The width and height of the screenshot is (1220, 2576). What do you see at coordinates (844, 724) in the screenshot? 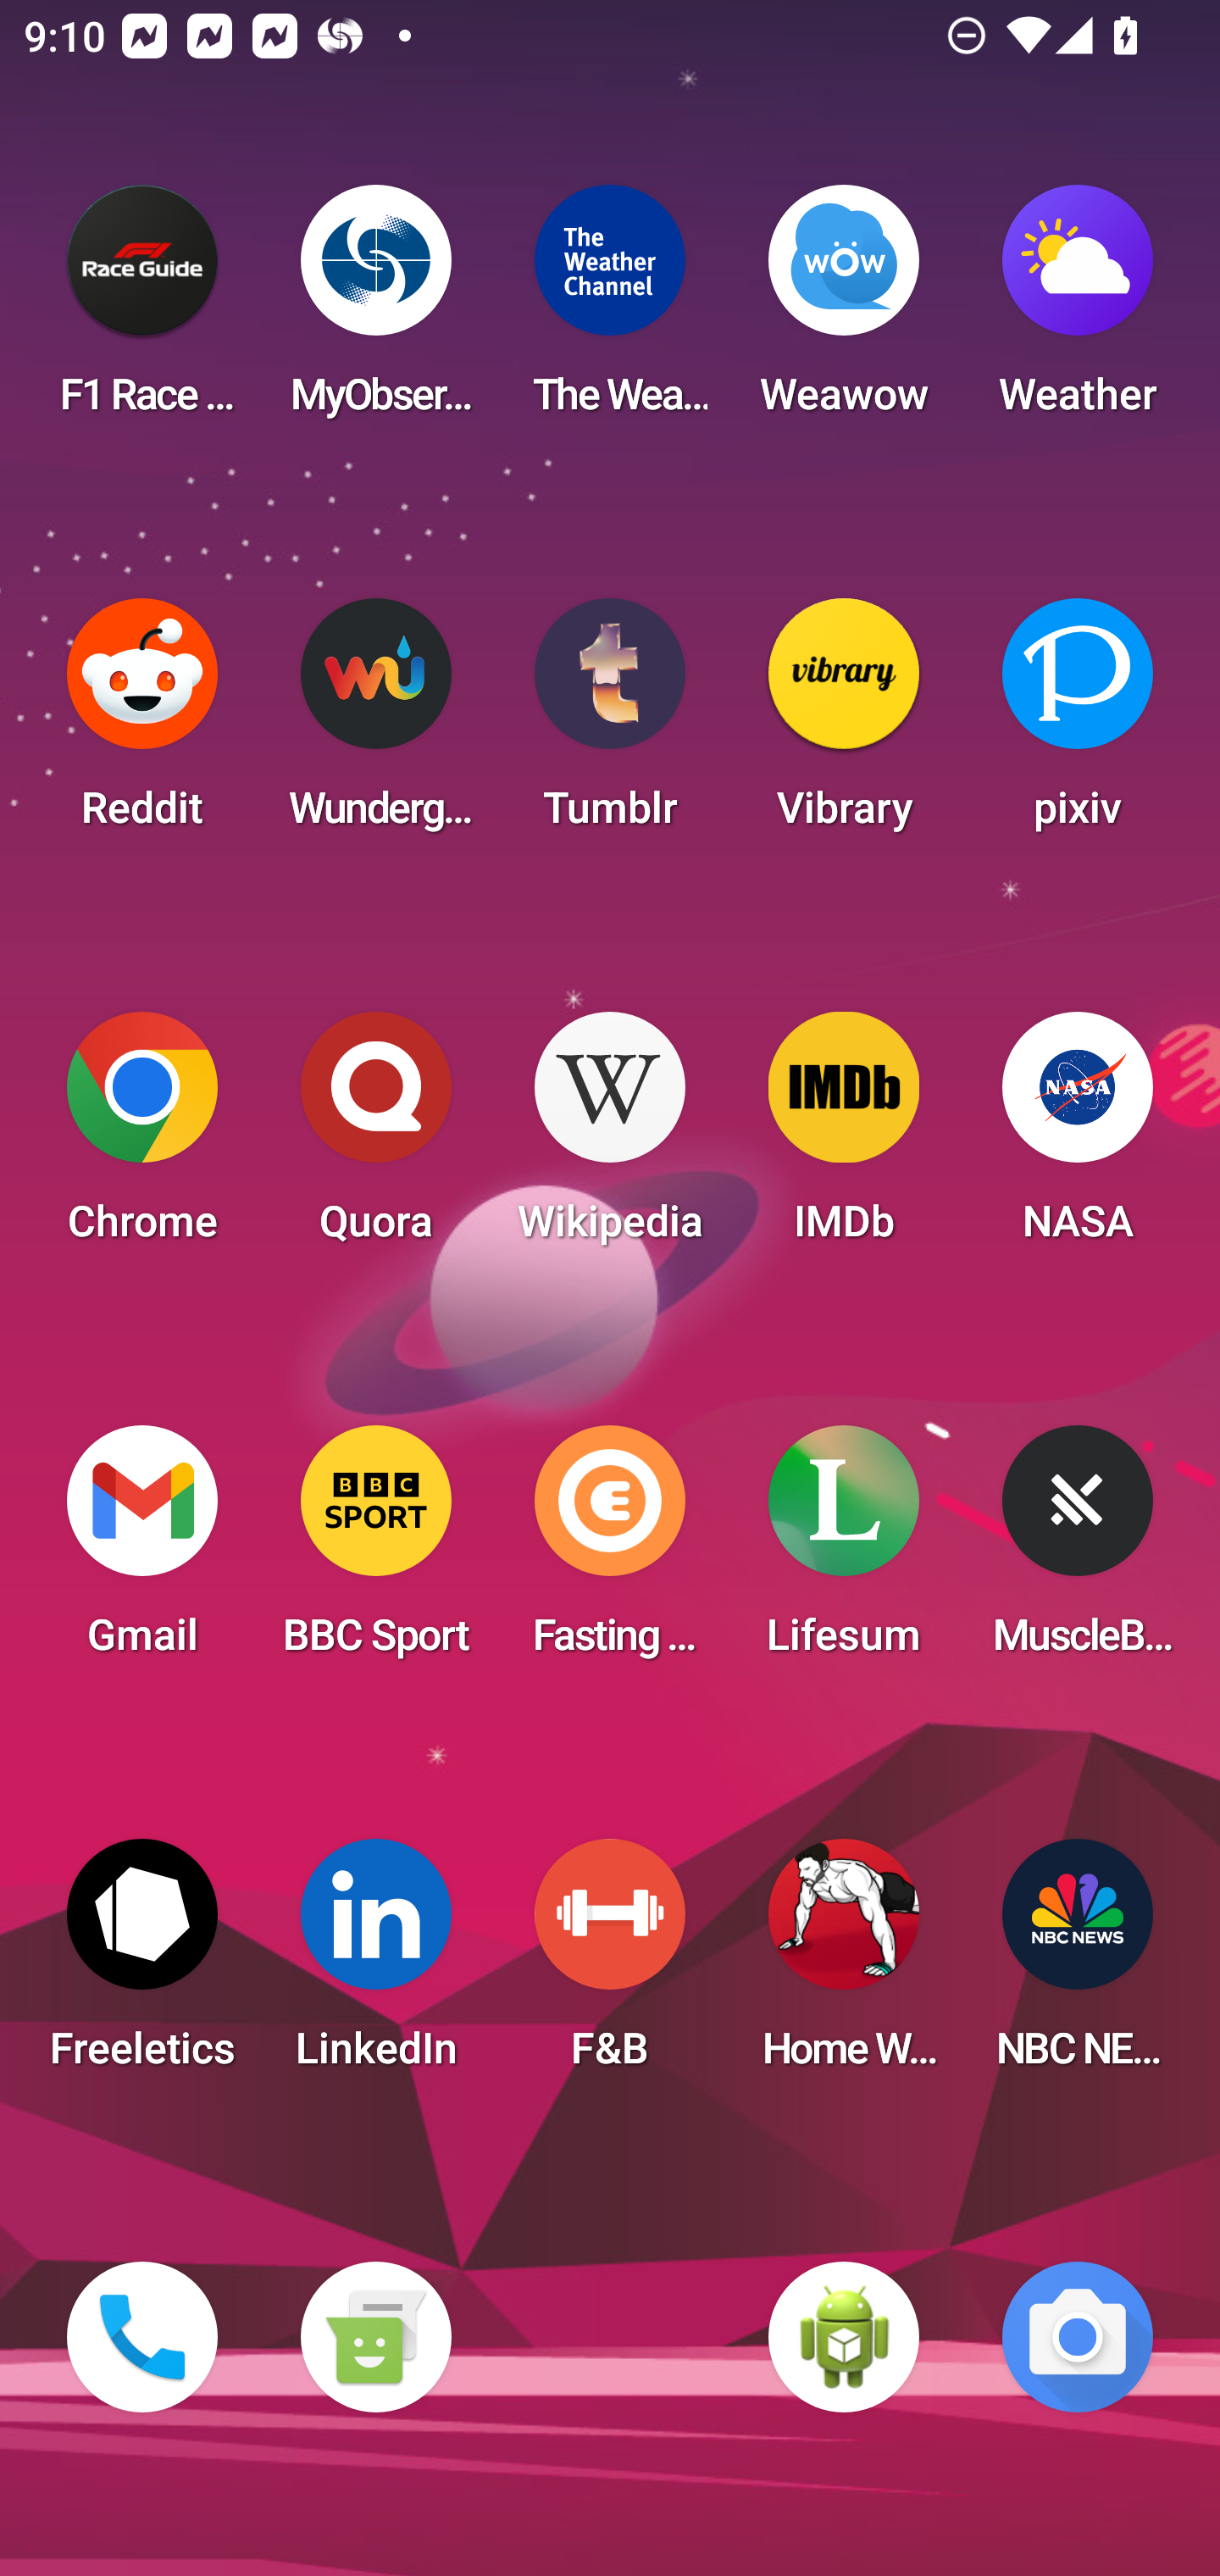
I see `Vibrary` at bounding box center [844, 724].